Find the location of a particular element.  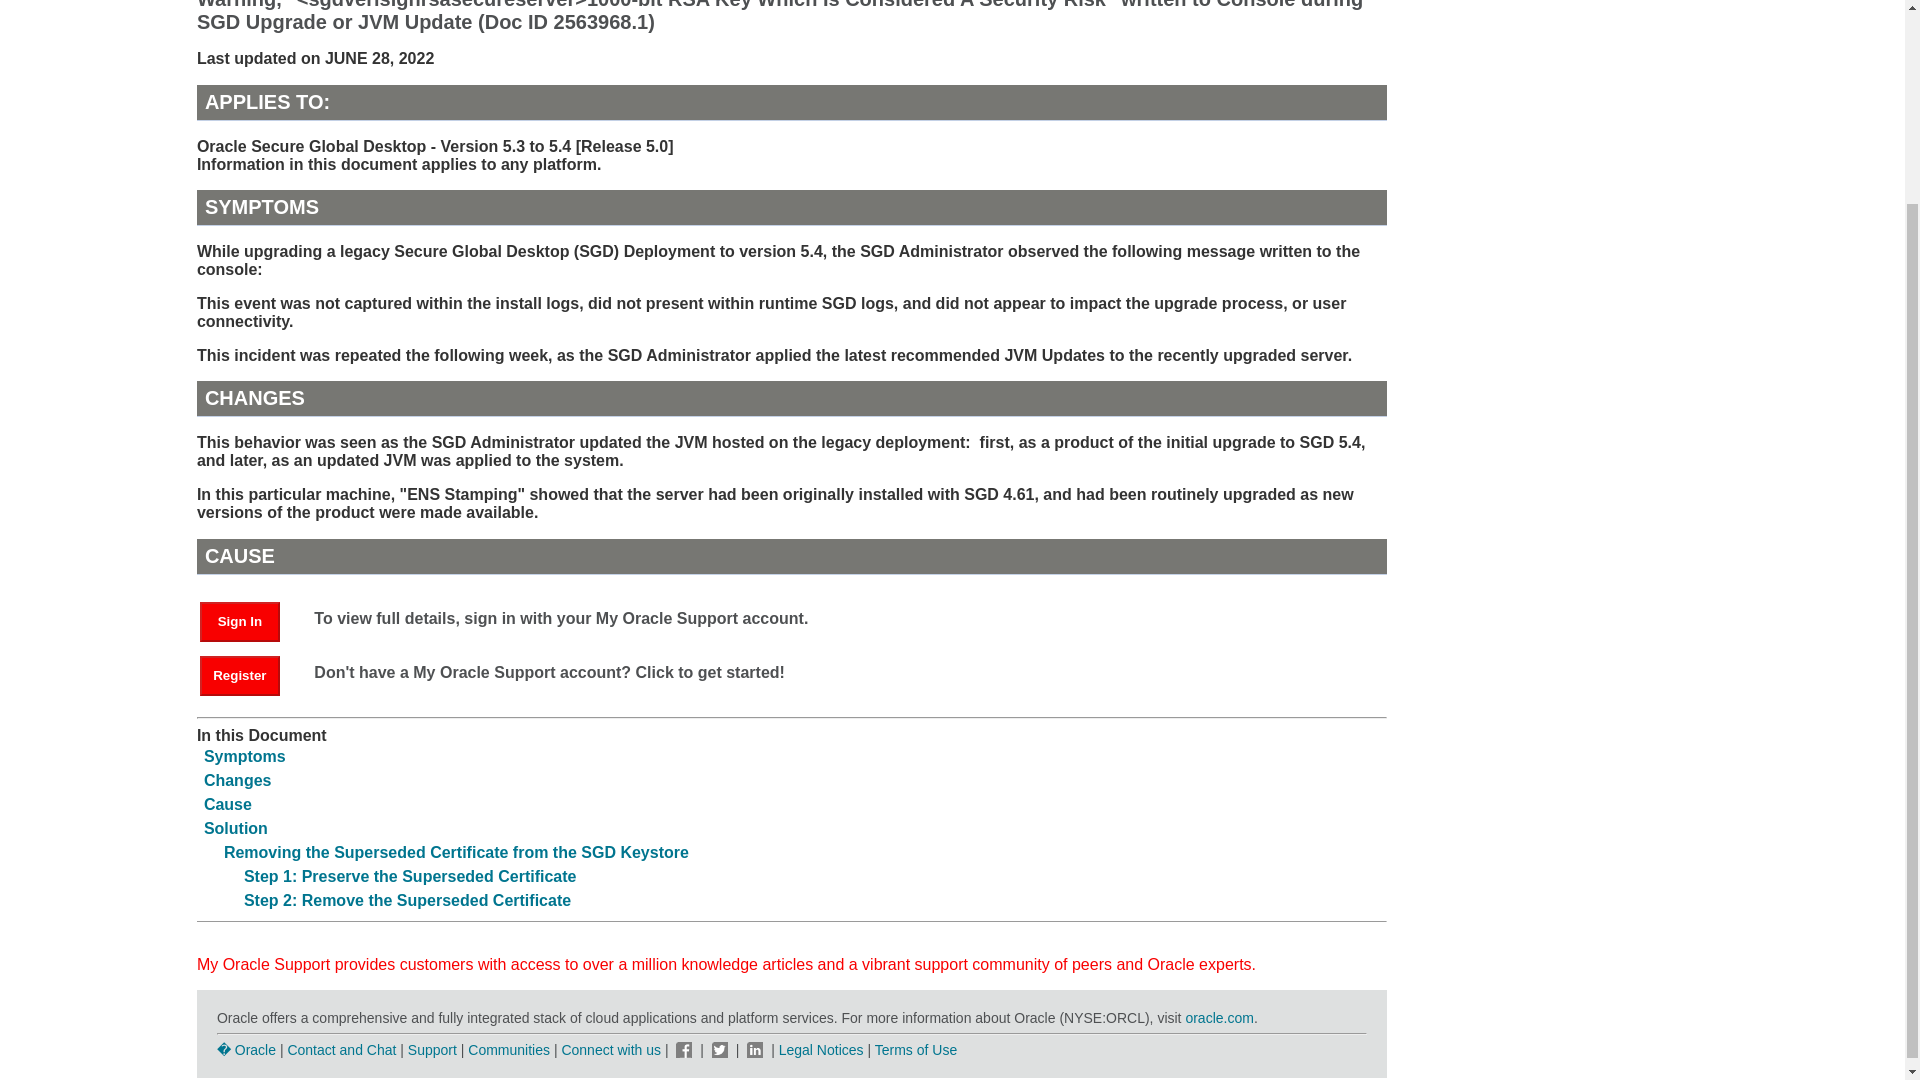

Cause is located at coordinates (227, 804).